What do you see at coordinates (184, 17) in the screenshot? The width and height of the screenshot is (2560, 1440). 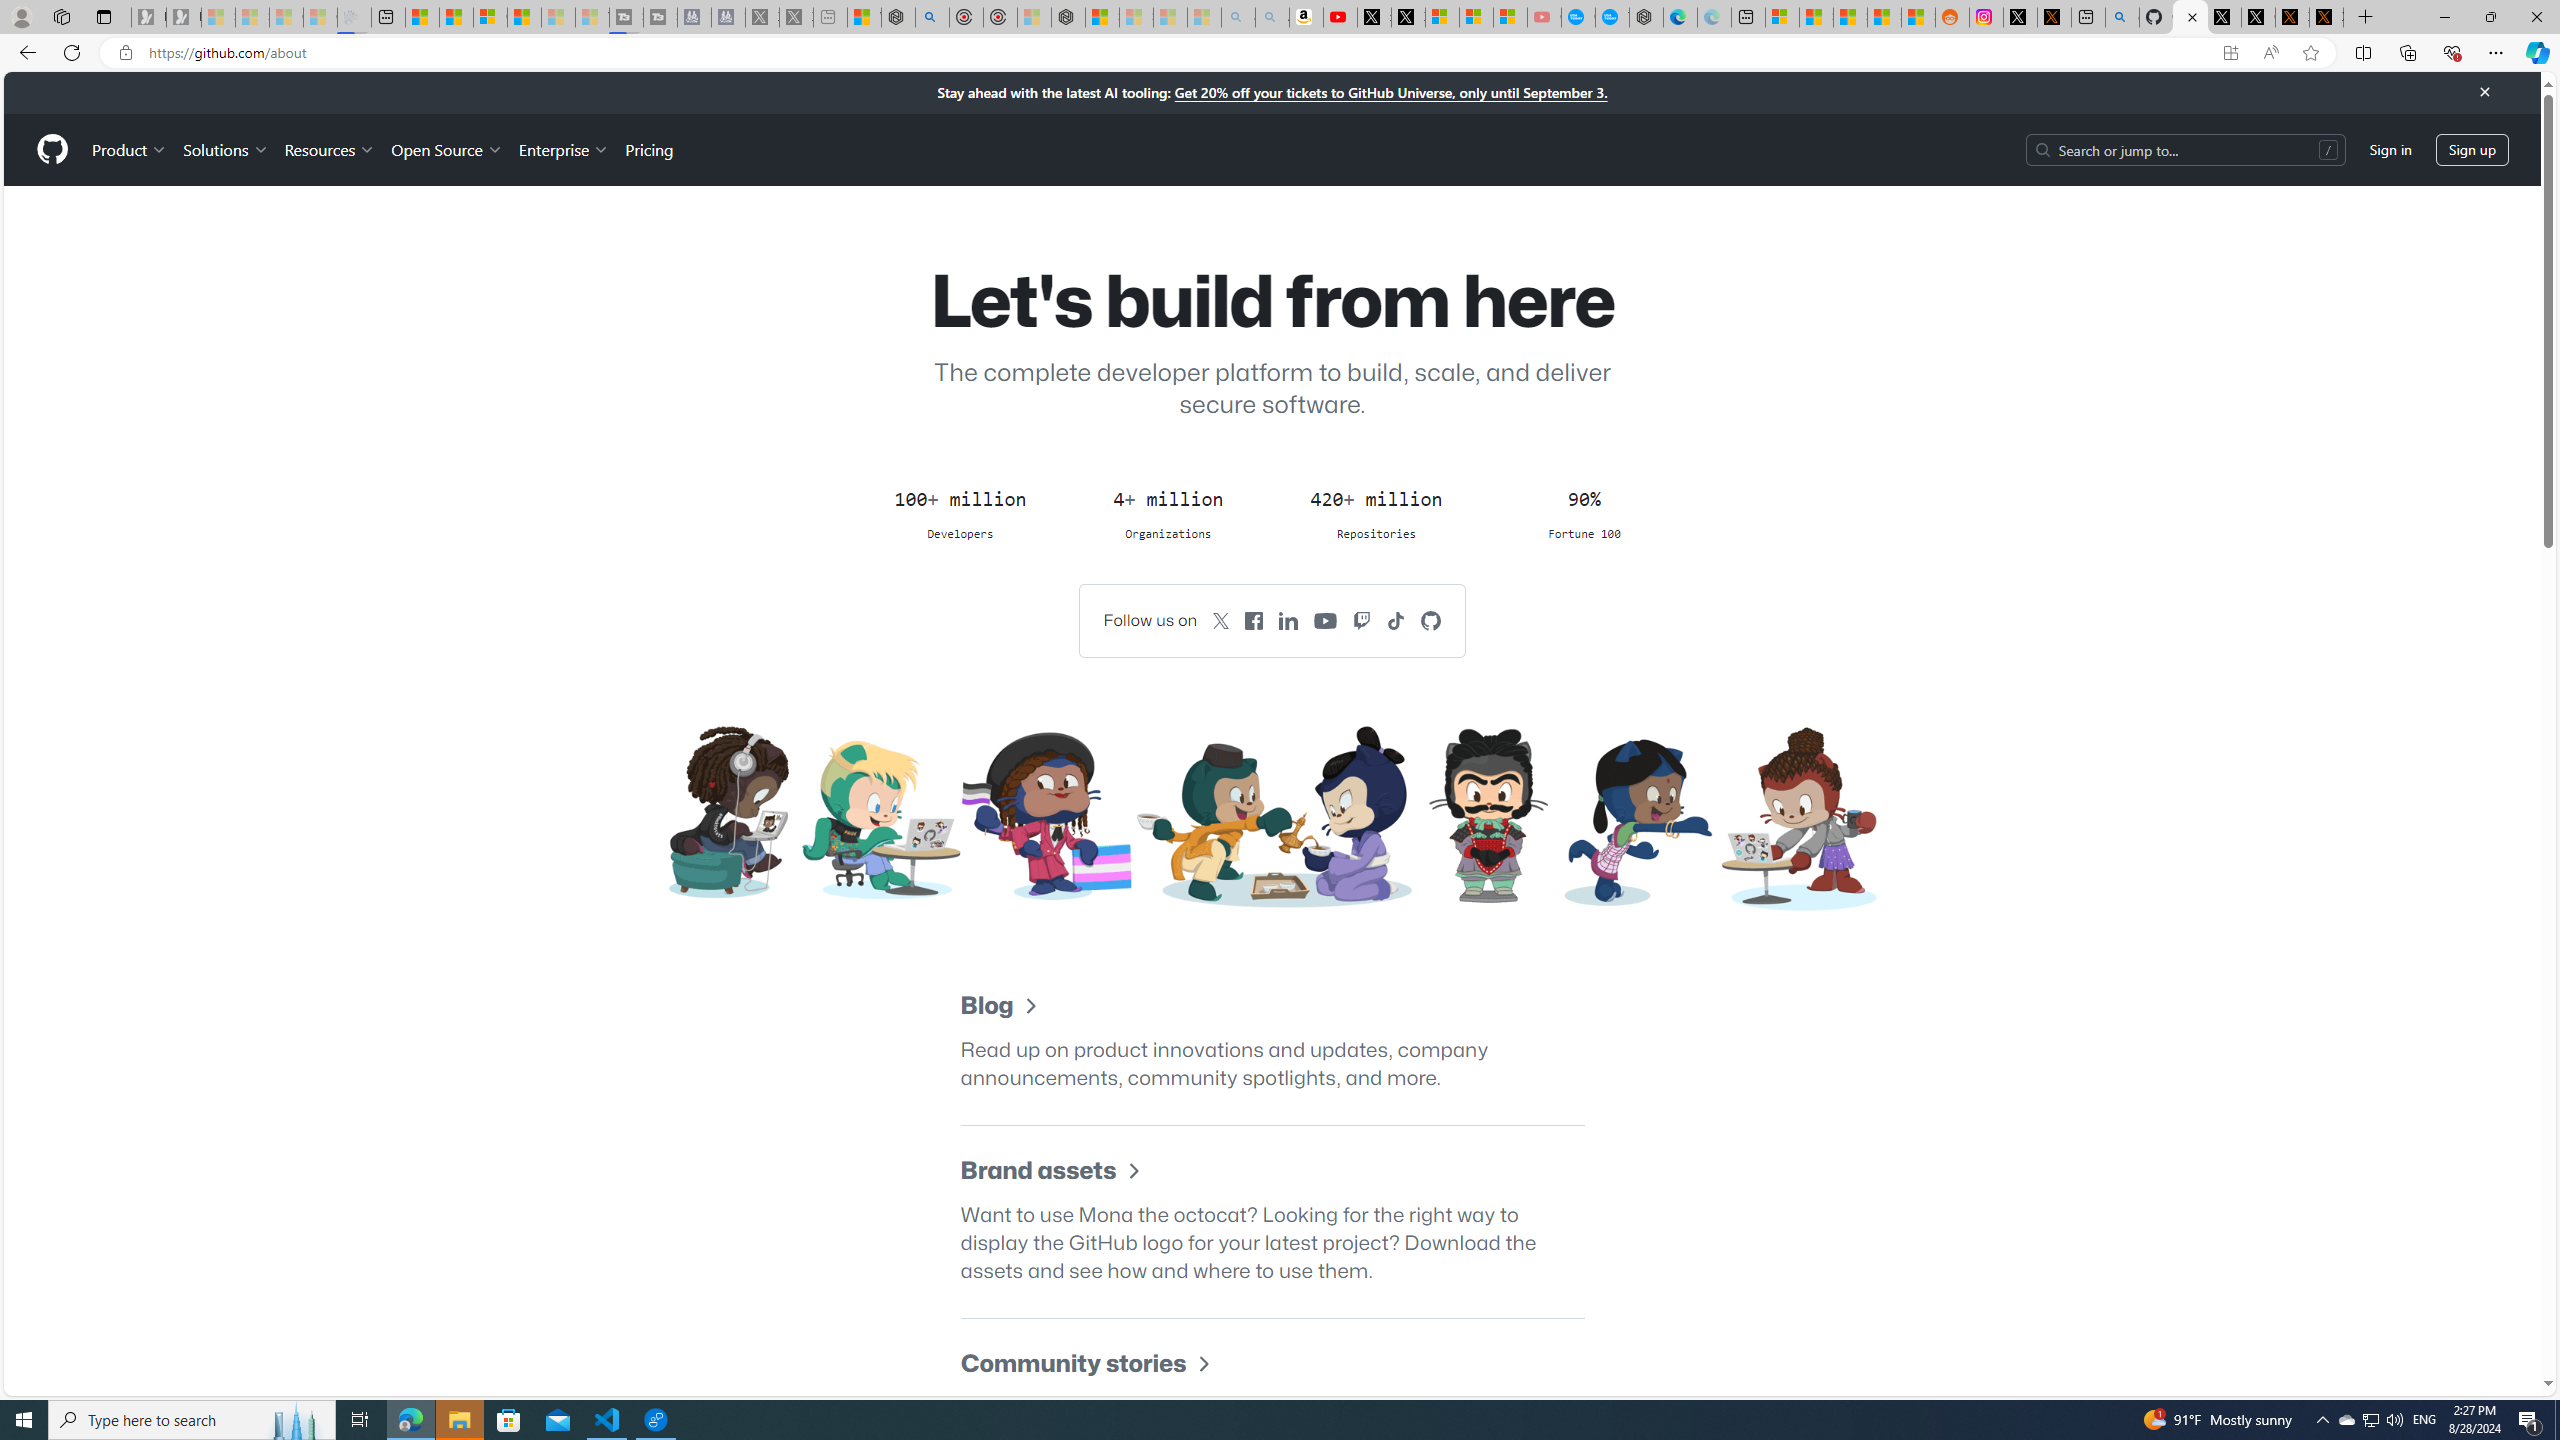 I see `Newsletter Sign Up - Sleeping` at bounding box center [184, 17].